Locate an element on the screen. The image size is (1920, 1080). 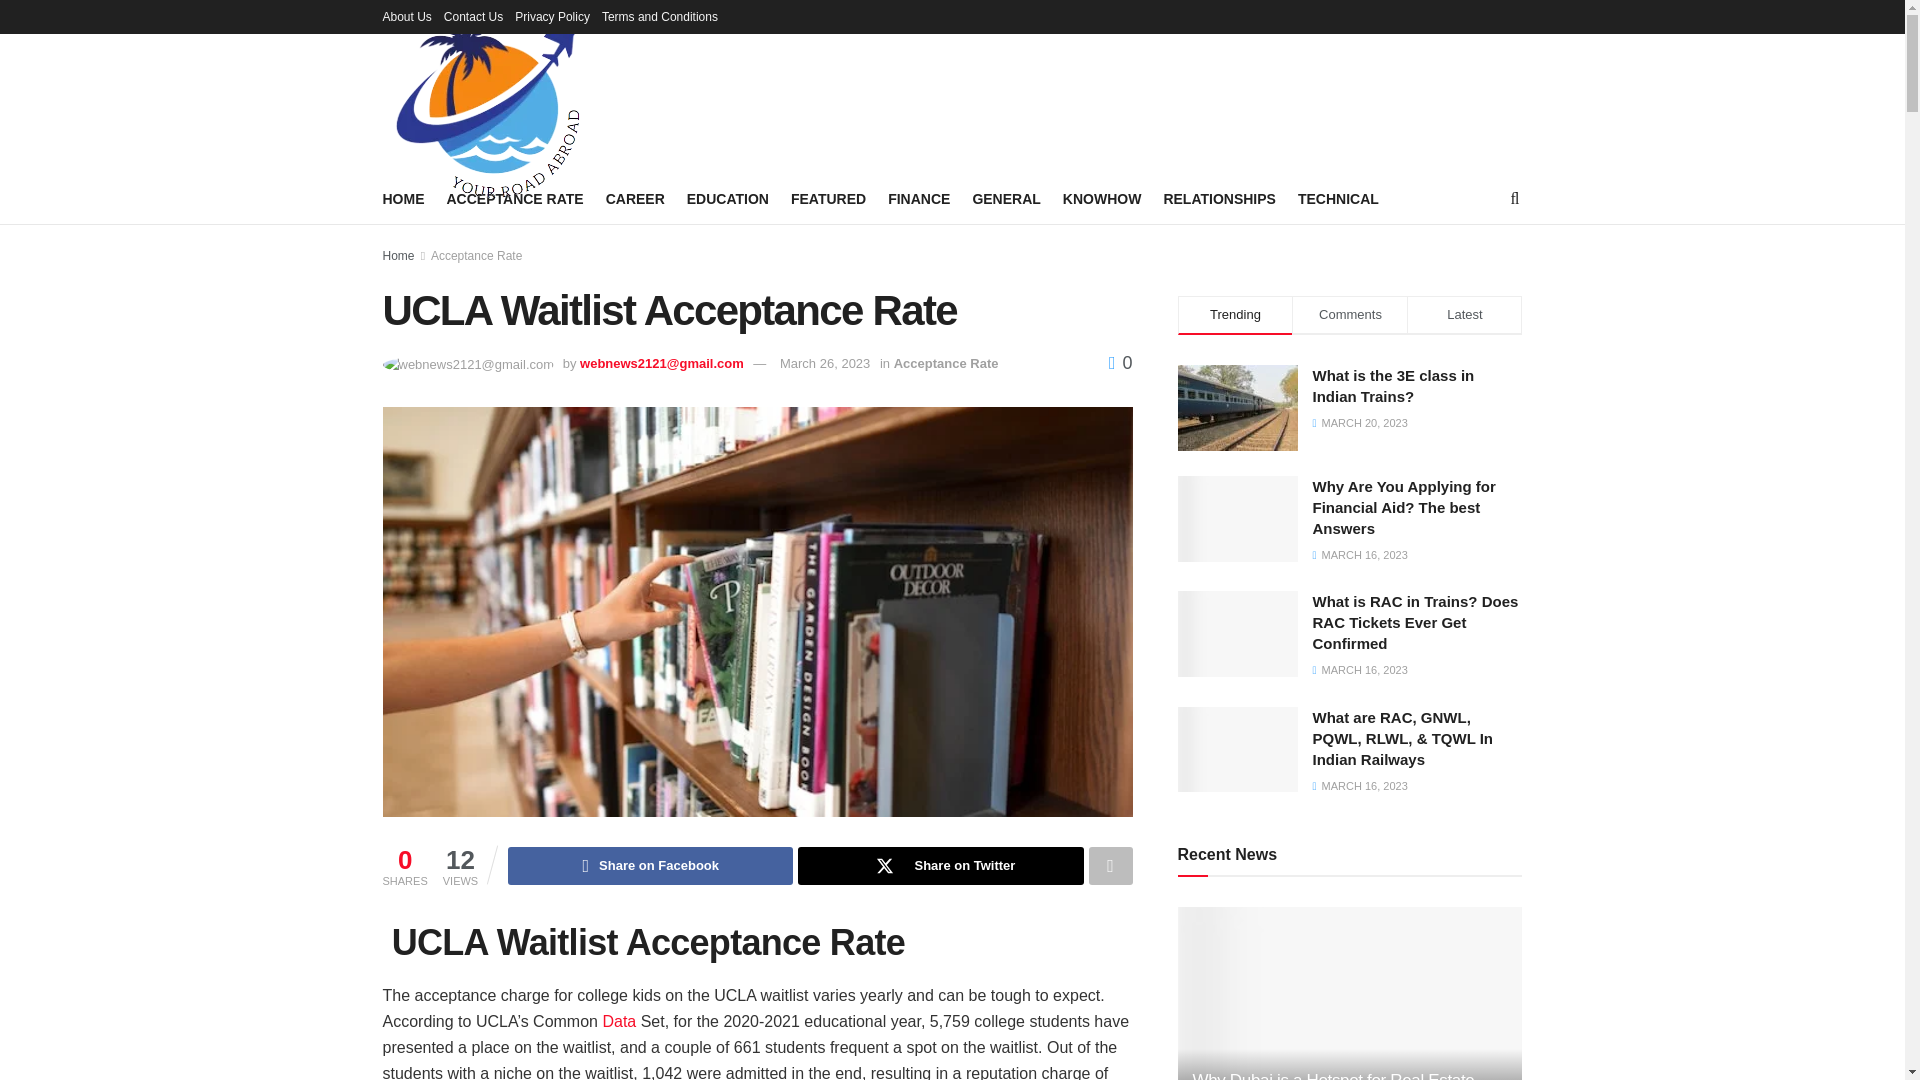
HOME is located at coordinates (403, 198).